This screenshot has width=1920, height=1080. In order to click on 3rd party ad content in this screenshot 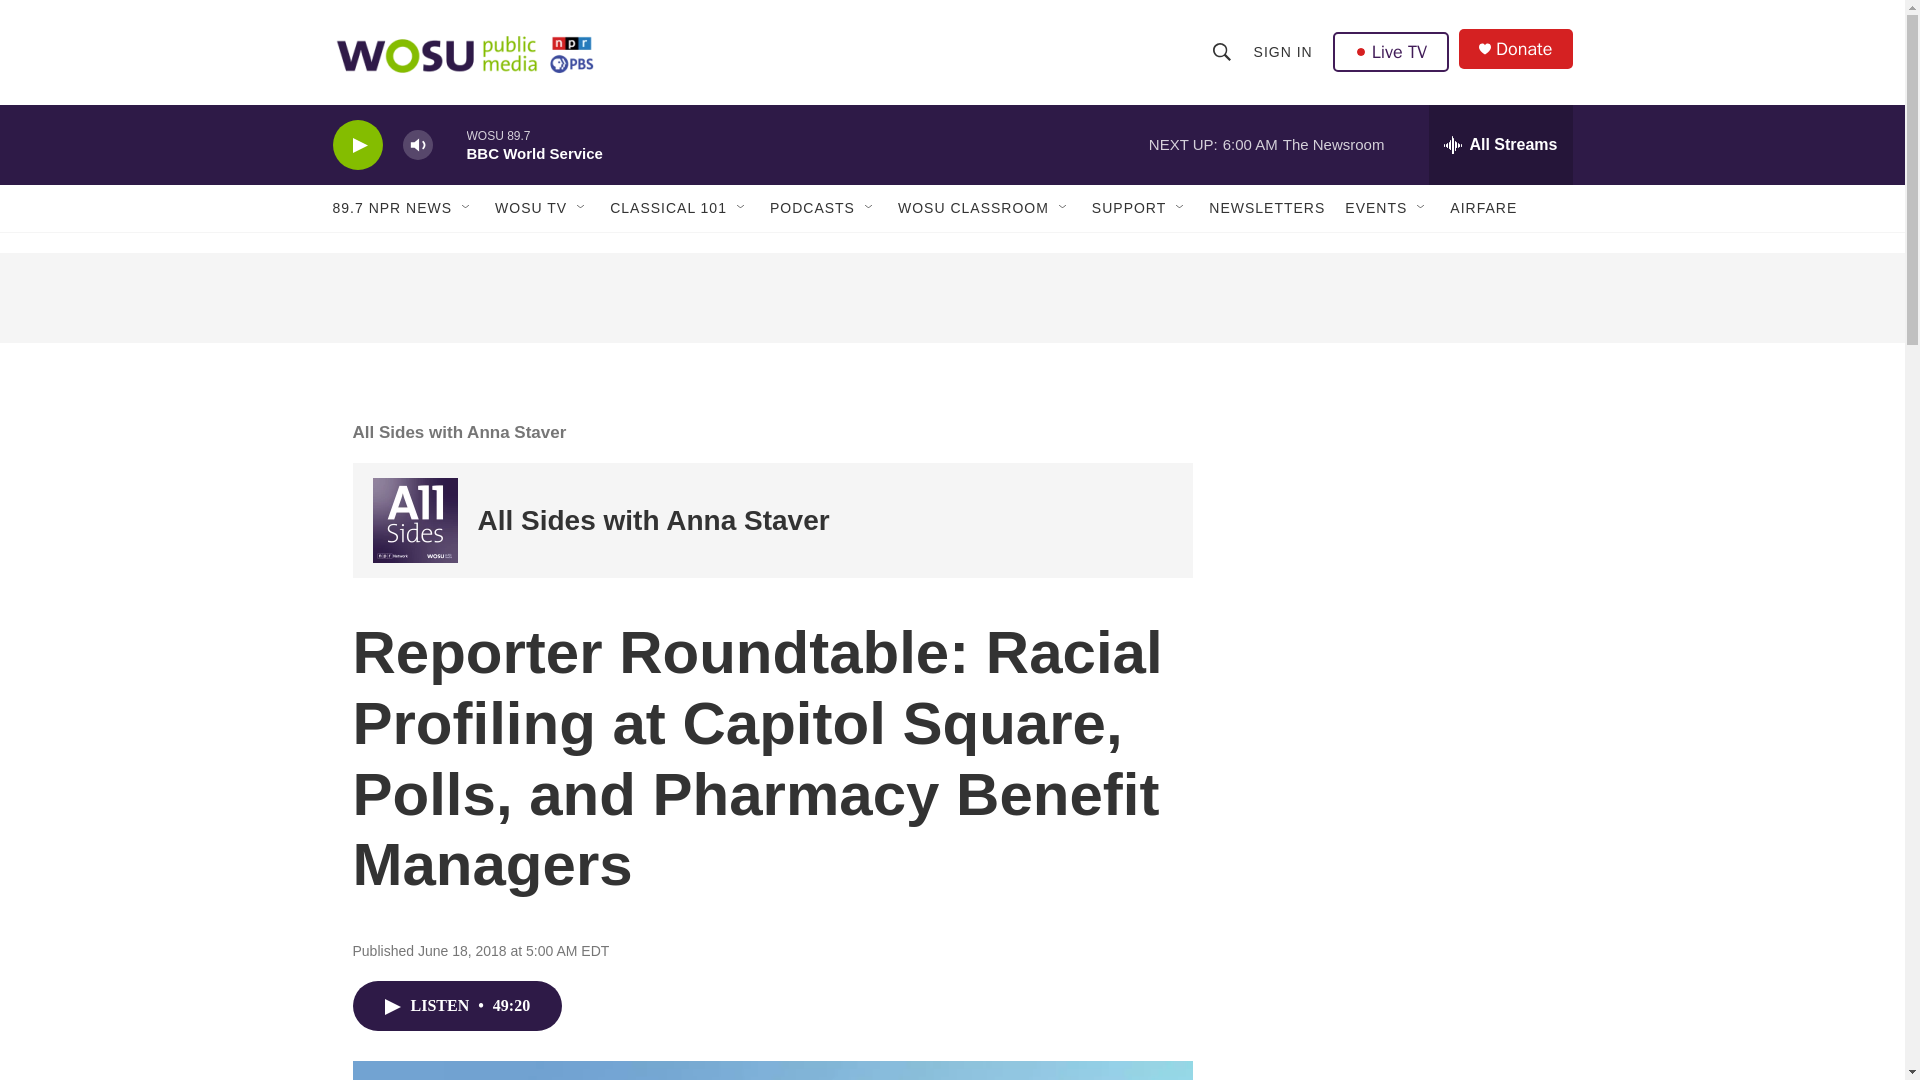, I will do `click(951, 298)`.